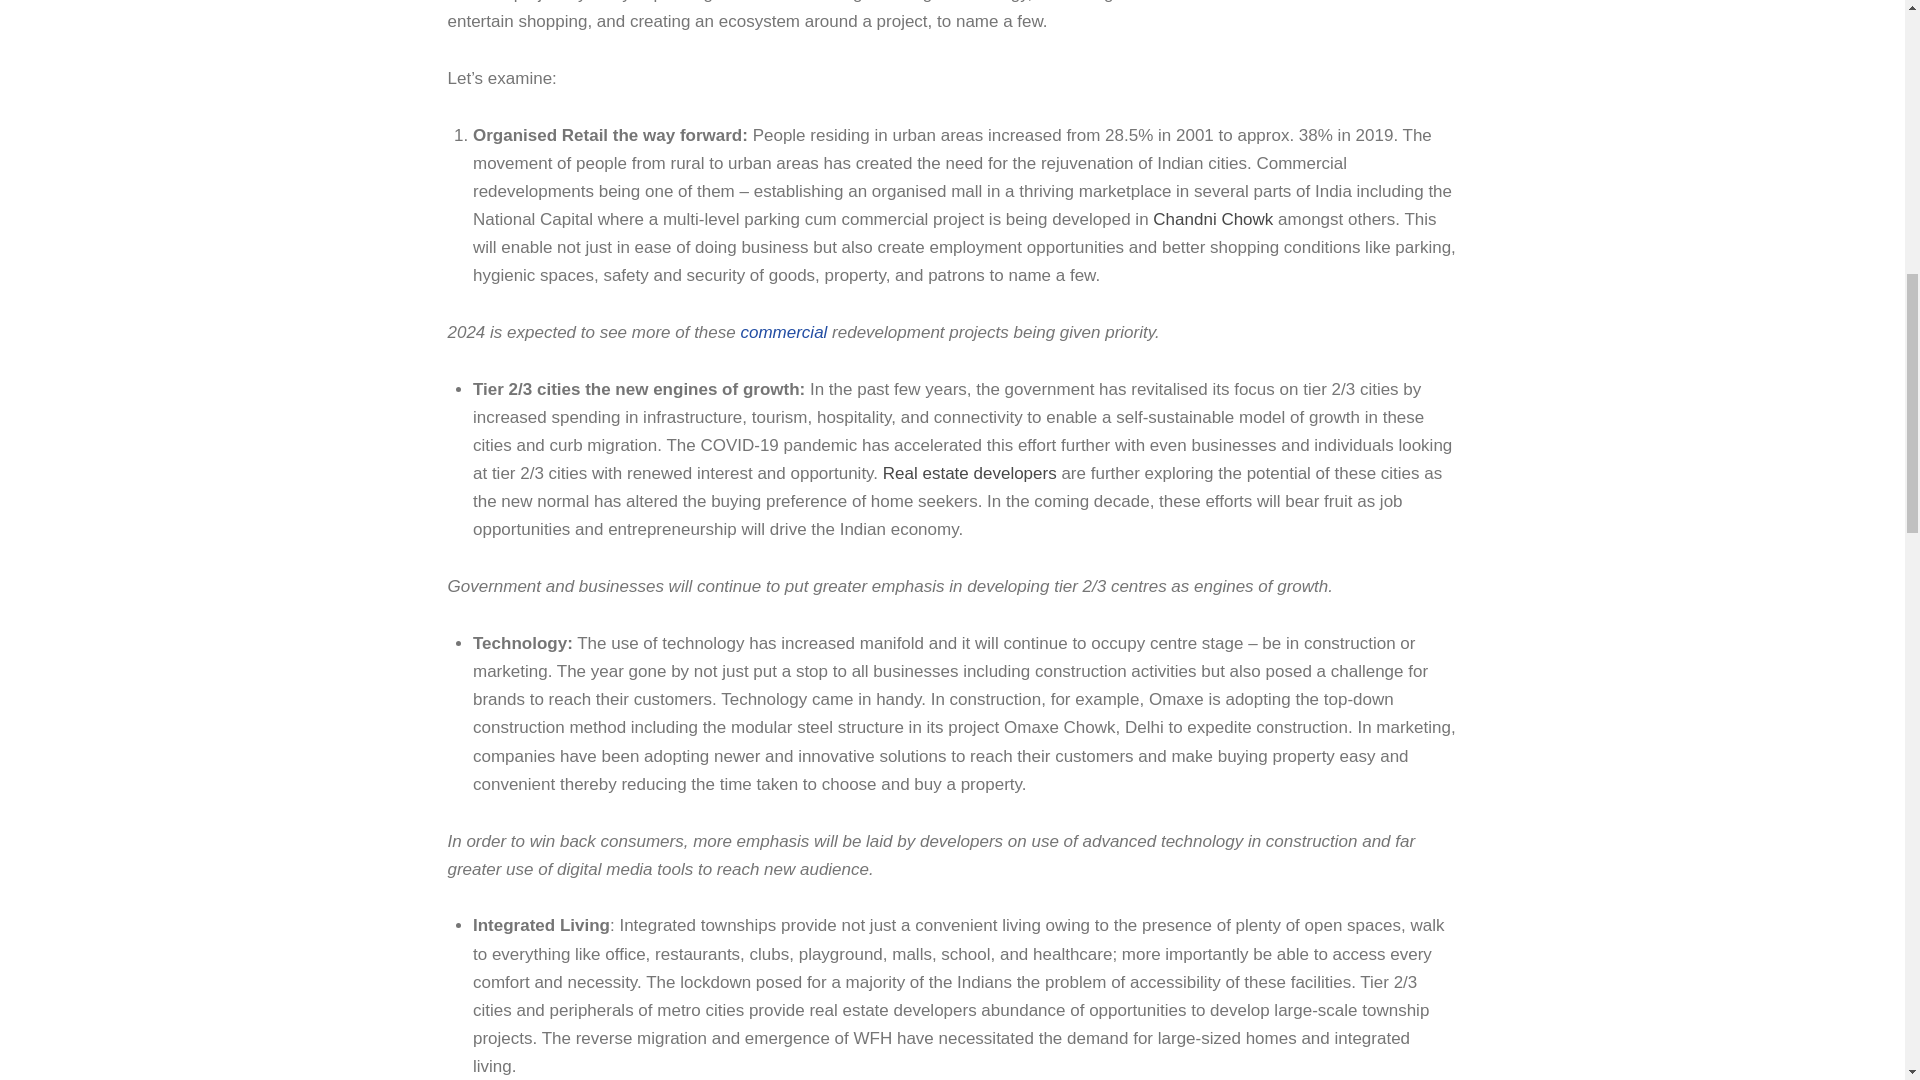 The width and height of the screenshot is (1920, 1080). What do you see at coordinates (785, 332) in the screenshot?
I see `commercial` at bounding box center [785, 332].